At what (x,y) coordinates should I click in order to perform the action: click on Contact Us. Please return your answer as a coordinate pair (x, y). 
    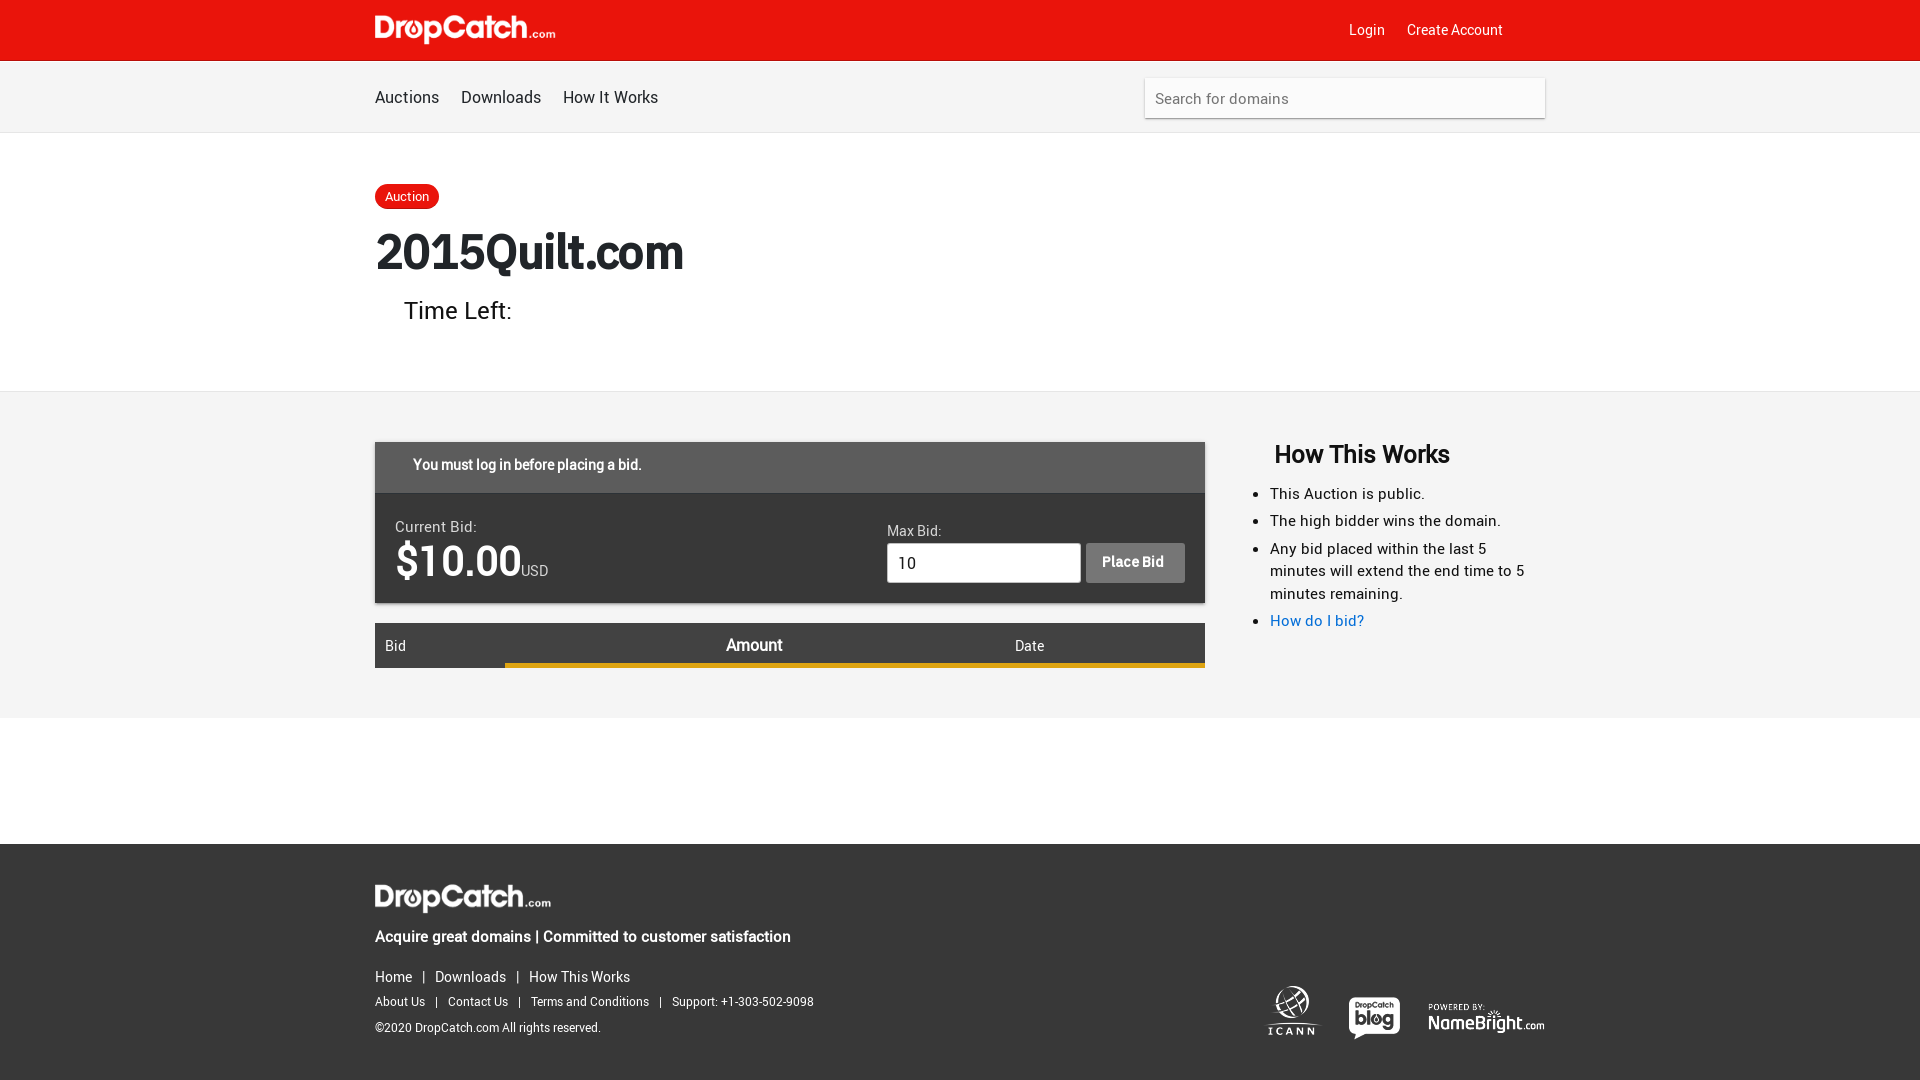
    Looking at the image, I should click on (483, 1002).